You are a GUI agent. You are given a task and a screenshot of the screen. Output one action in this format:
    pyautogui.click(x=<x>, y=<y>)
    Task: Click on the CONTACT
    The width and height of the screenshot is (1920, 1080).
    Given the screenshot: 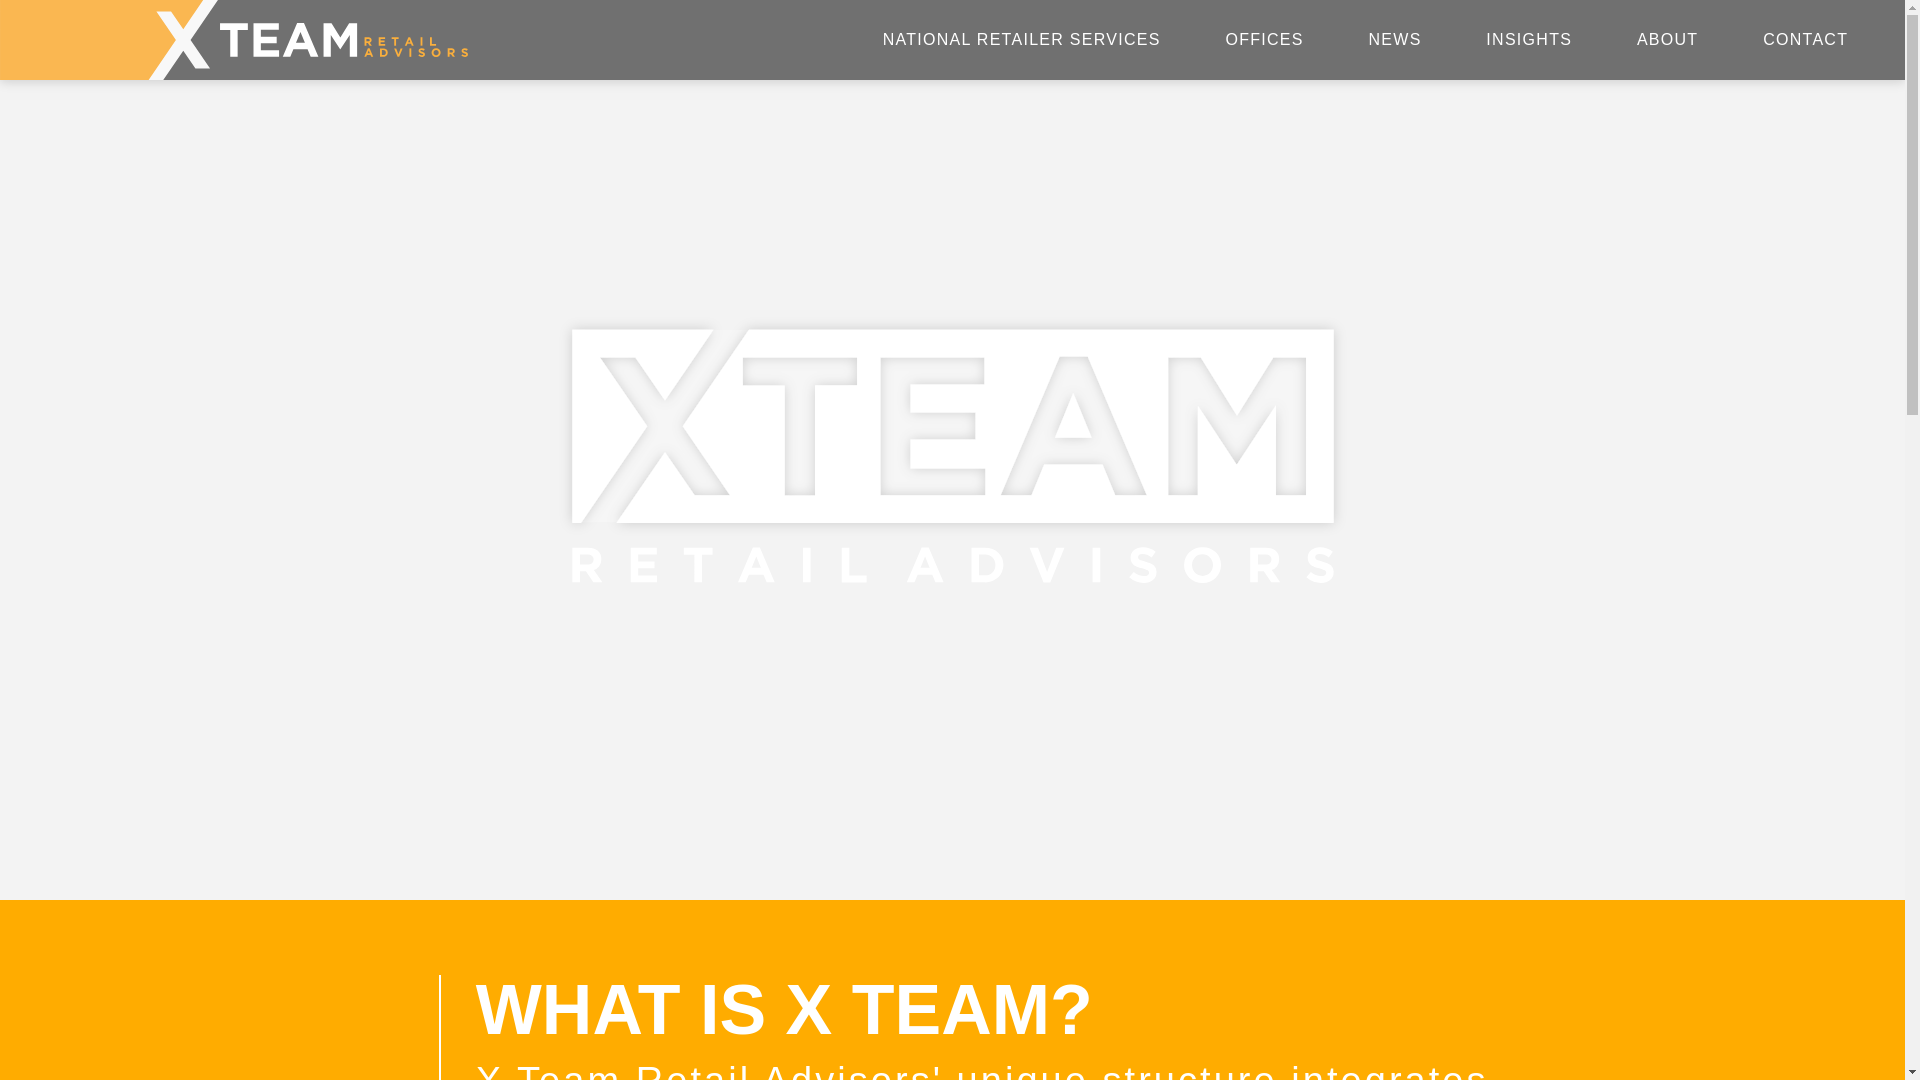 What is the action you would take?
    pyautogui.click(x=1804, y=40)
    